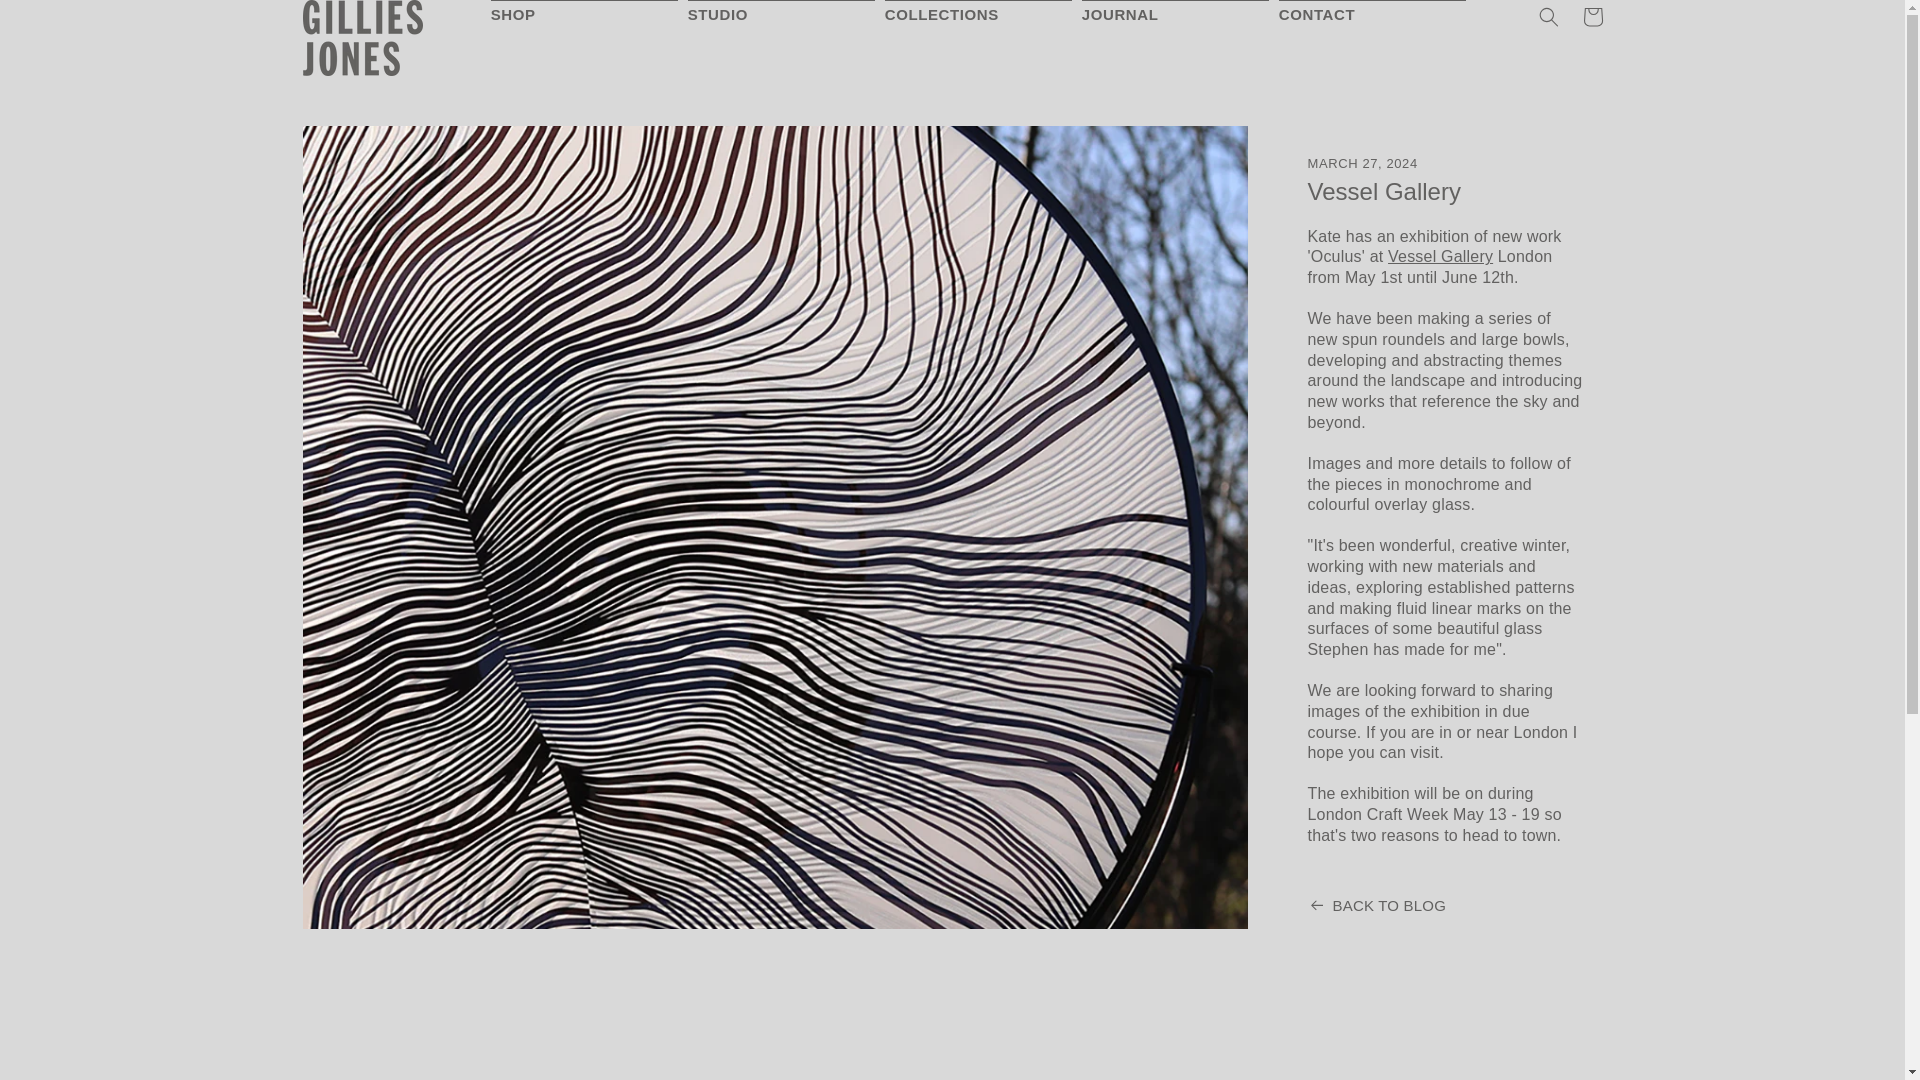  Describe the element at coordinates (1440, 256) in the screenshot. I see `Vessel Gallery` at that location.